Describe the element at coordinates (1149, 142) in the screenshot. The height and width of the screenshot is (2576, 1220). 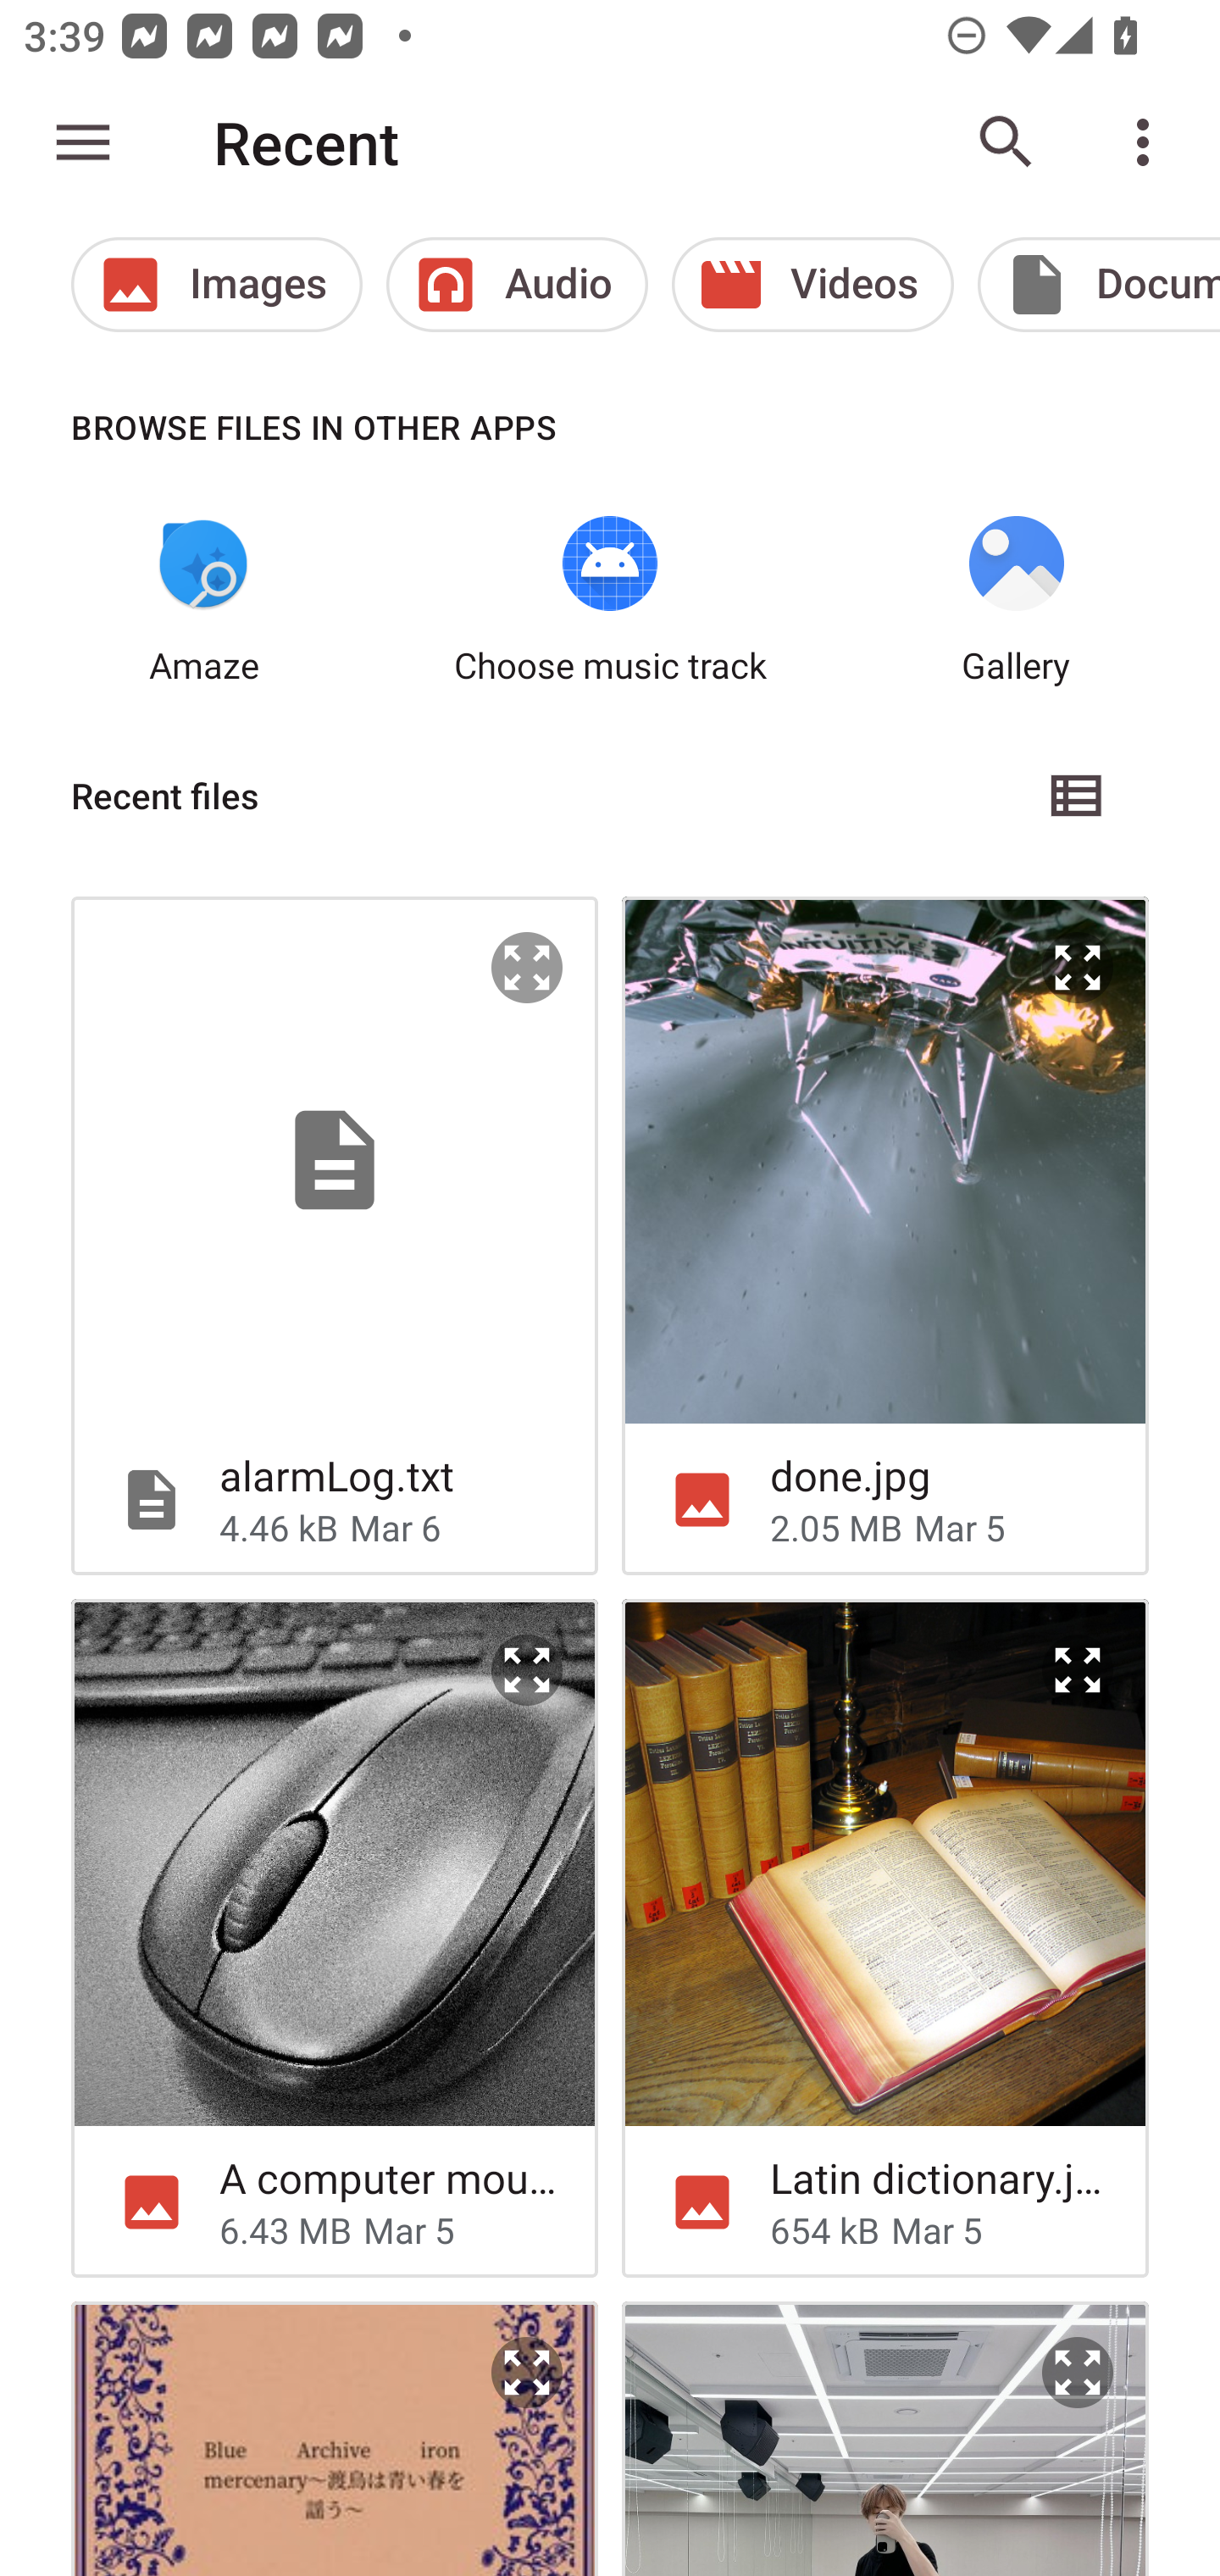
I see `More options` at that location.